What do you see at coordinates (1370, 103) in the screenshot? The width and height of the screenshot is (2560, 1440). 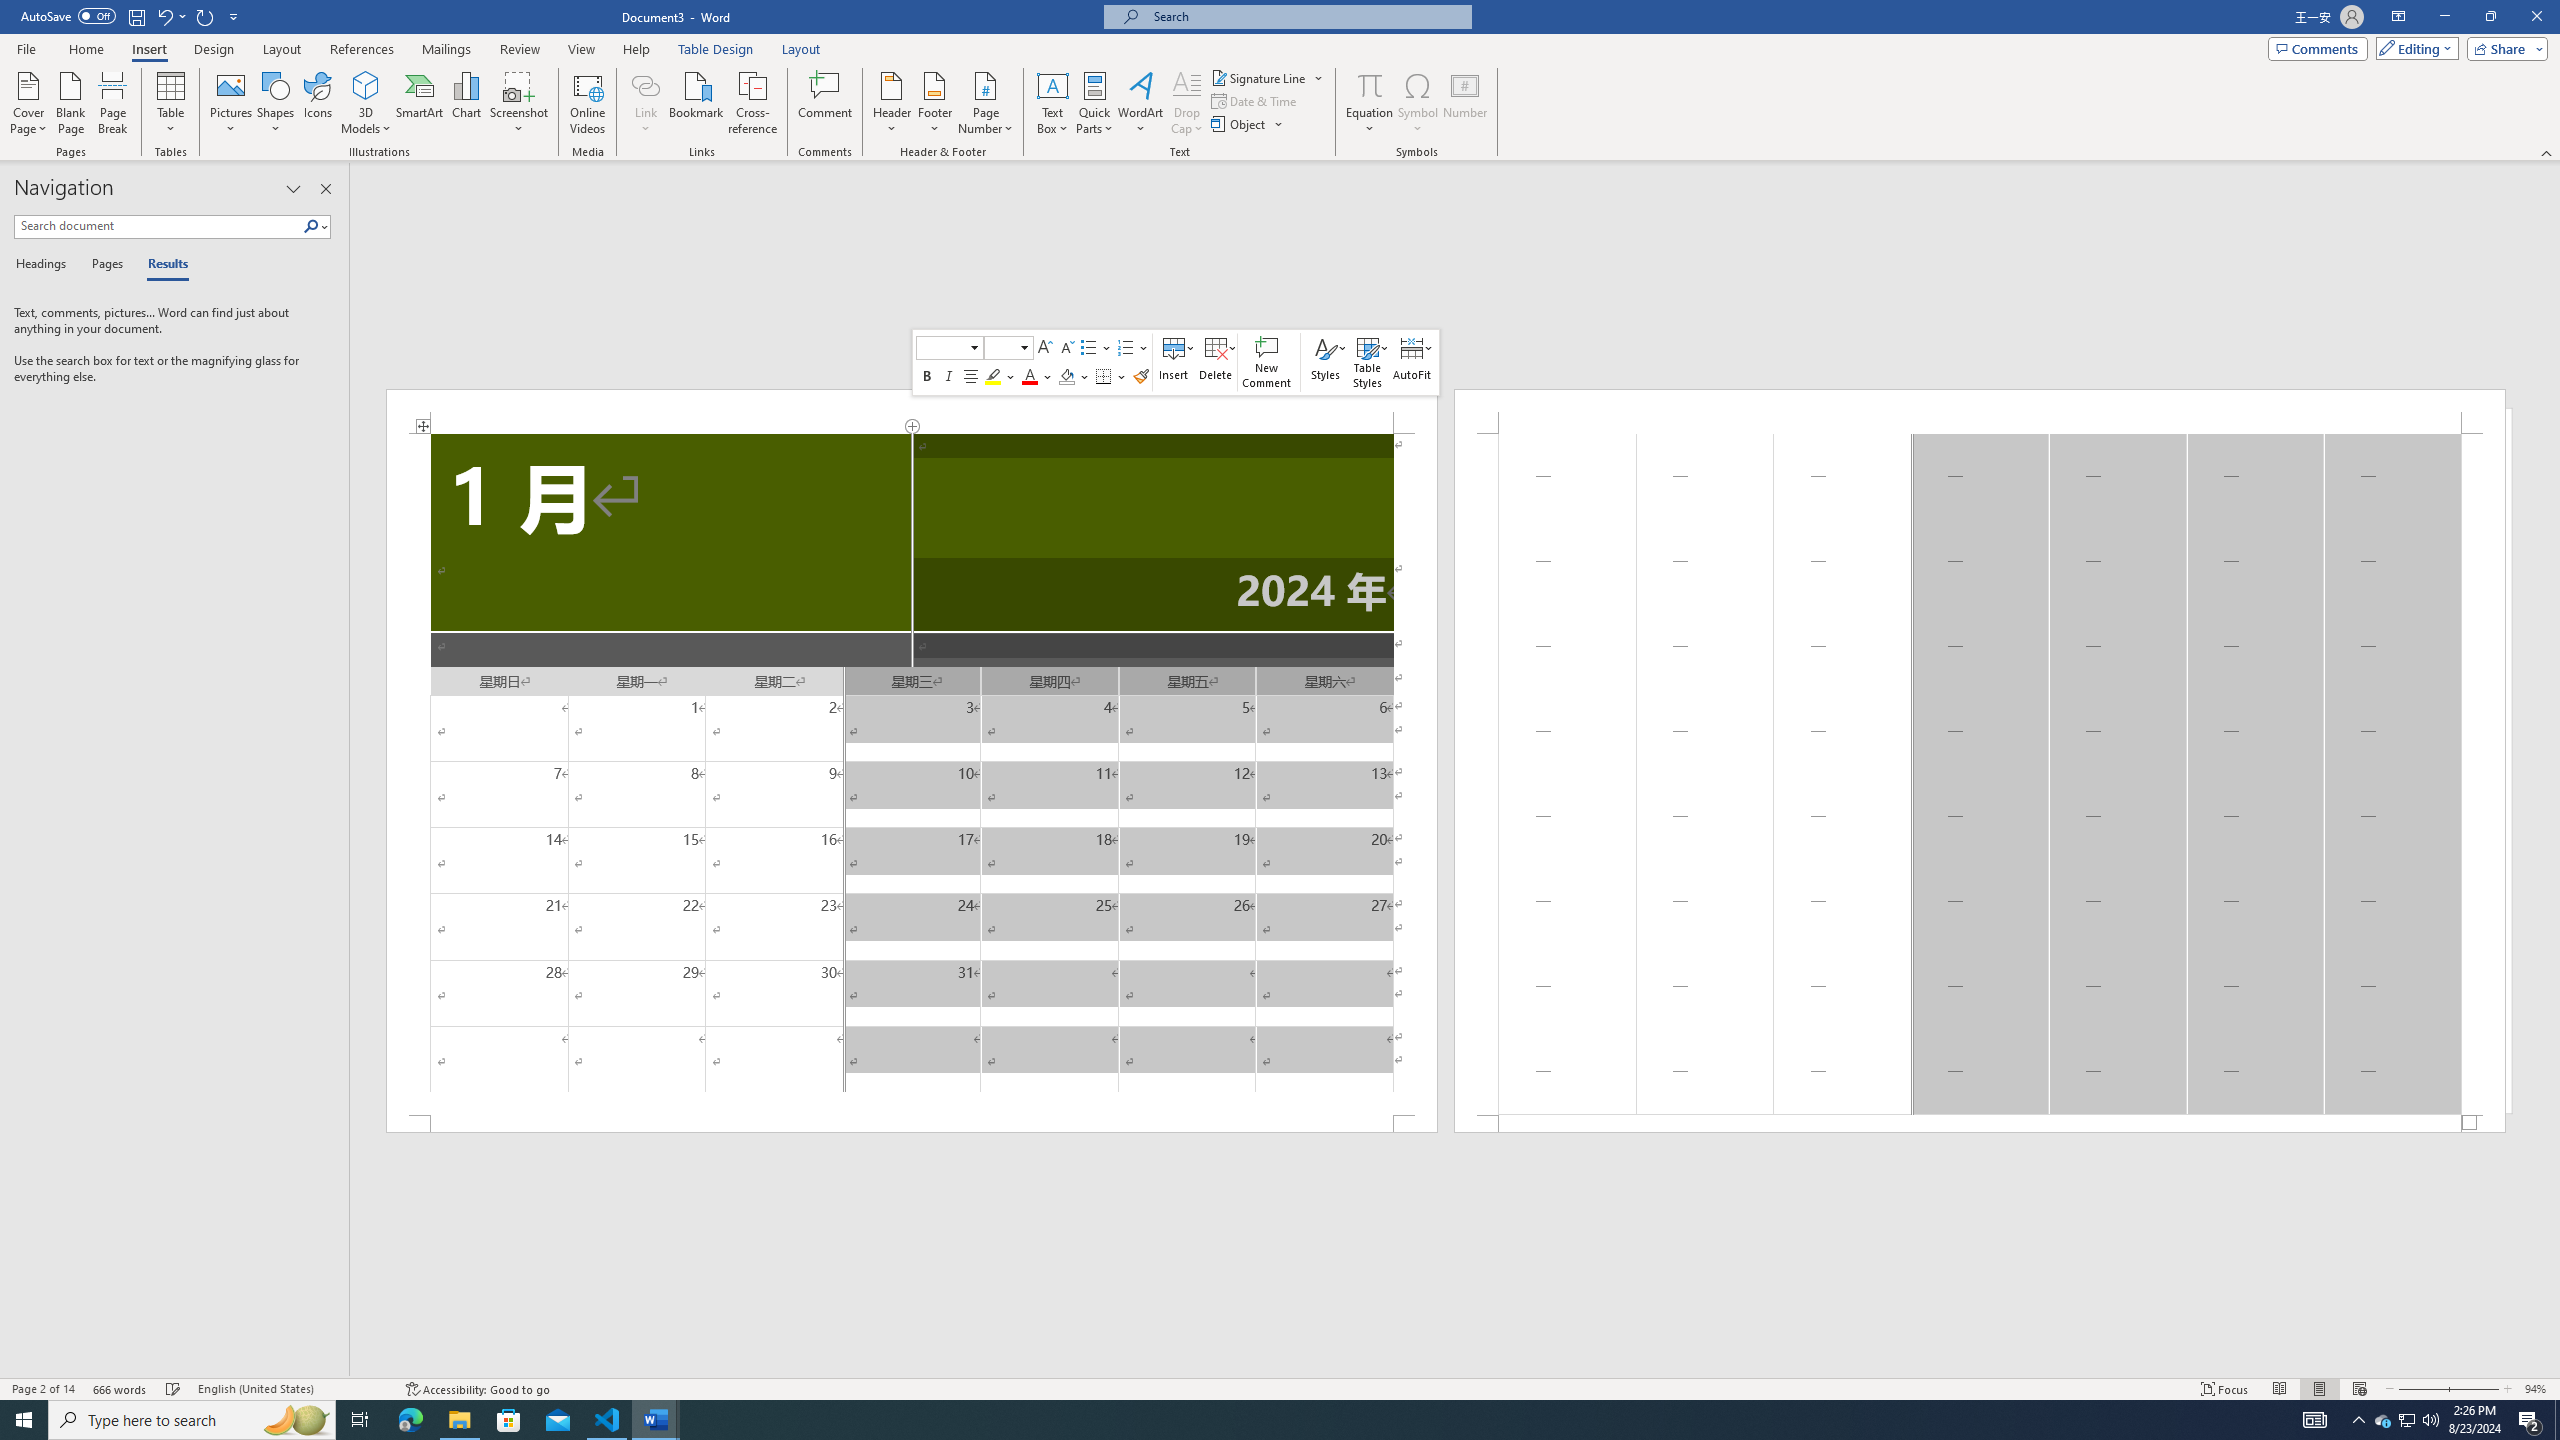 I see `Equation` at bounding box center [1370, 103].